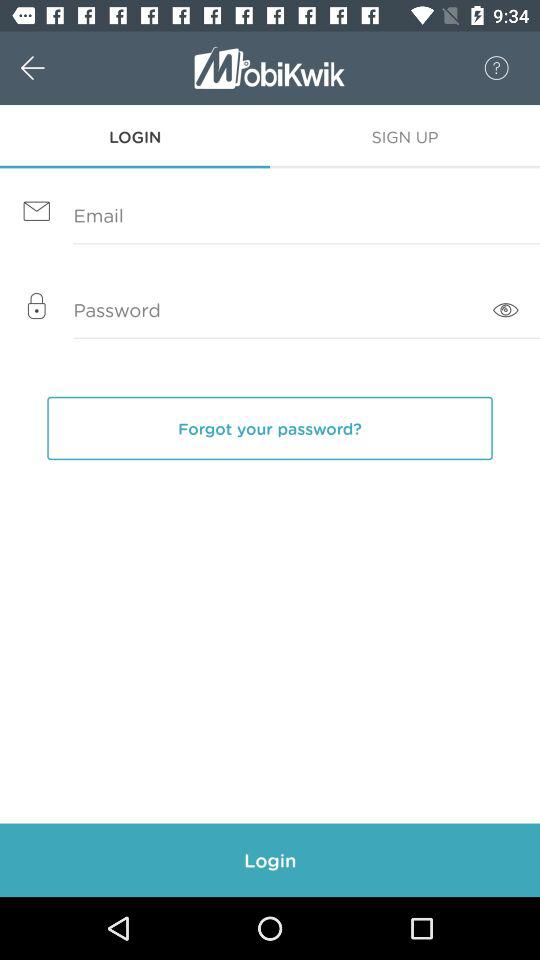 This screenshot has width=540, height=960. What do you see at coordinates (270, 428) in the screenshot?
I see `flip to forgot your password?` at bounding box center [270, 428].